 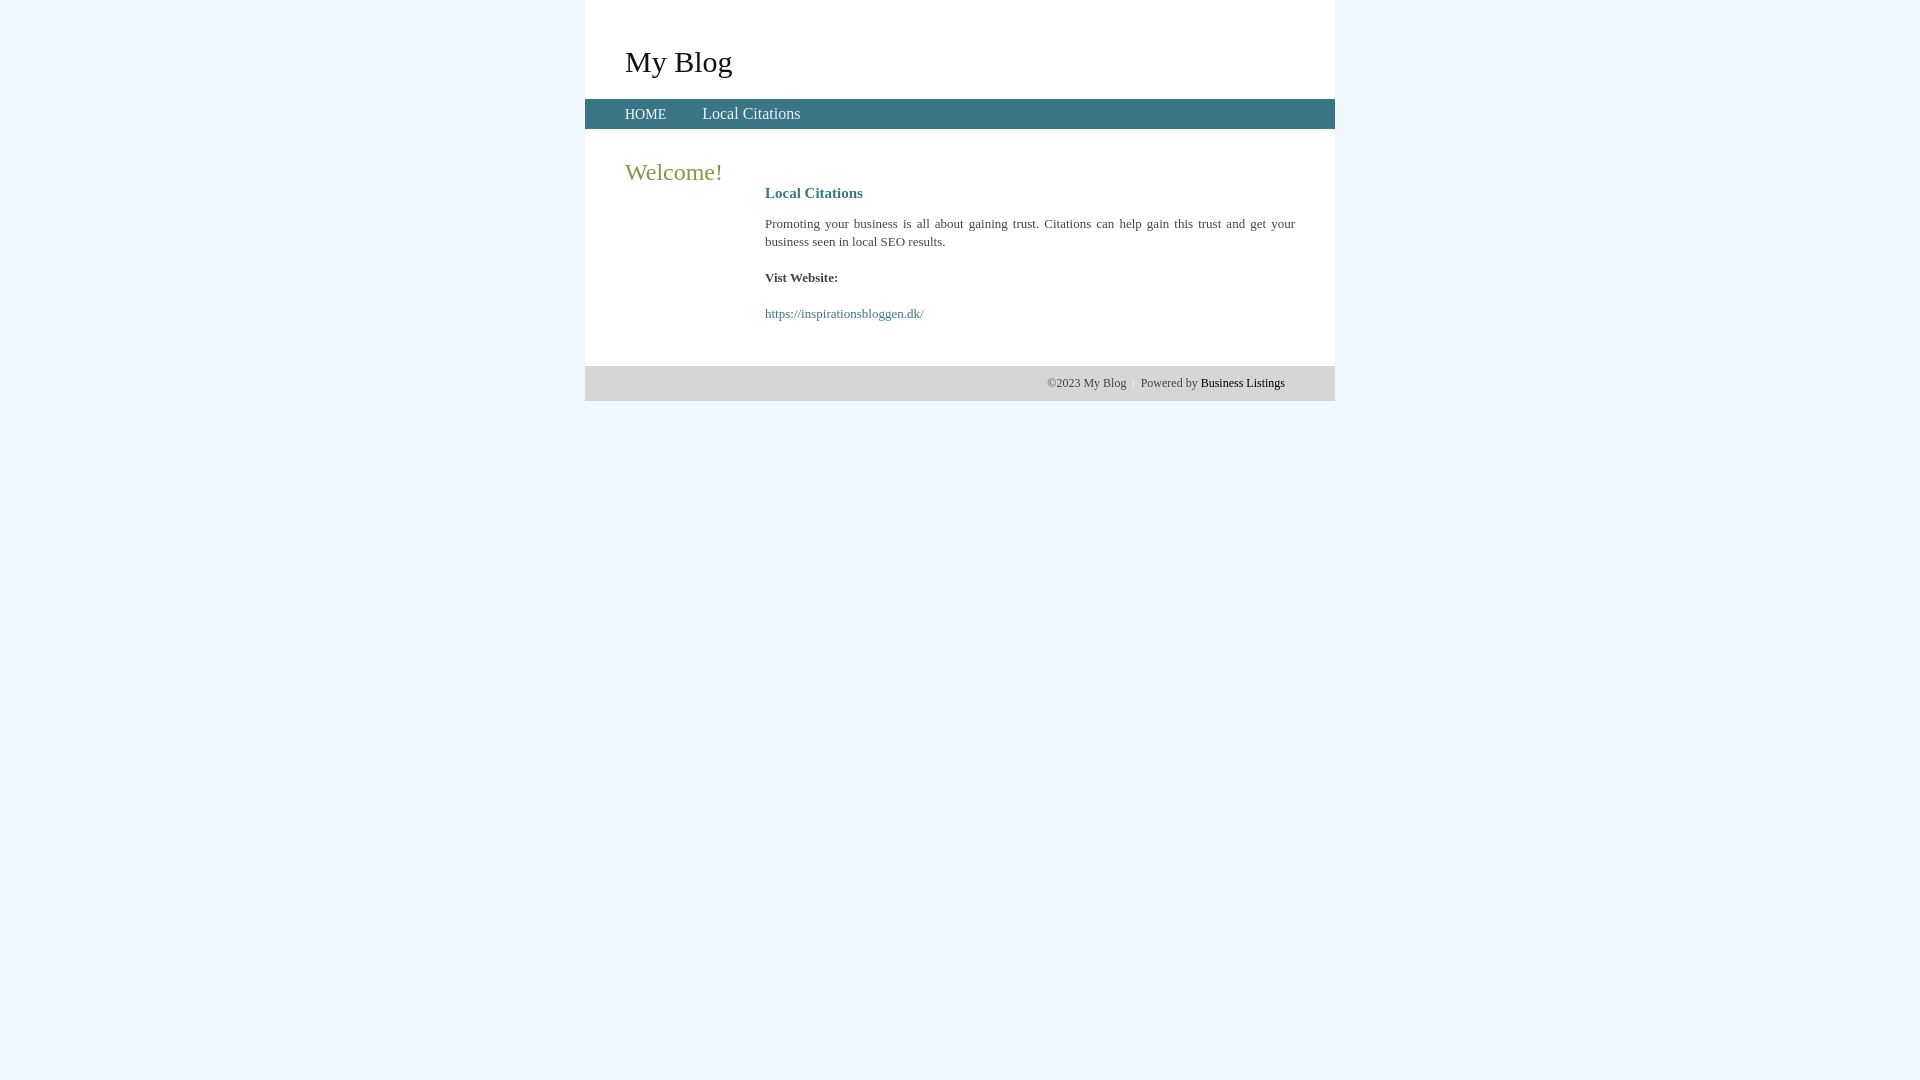 I want to click on My Blog, so click(x=679, y=61).